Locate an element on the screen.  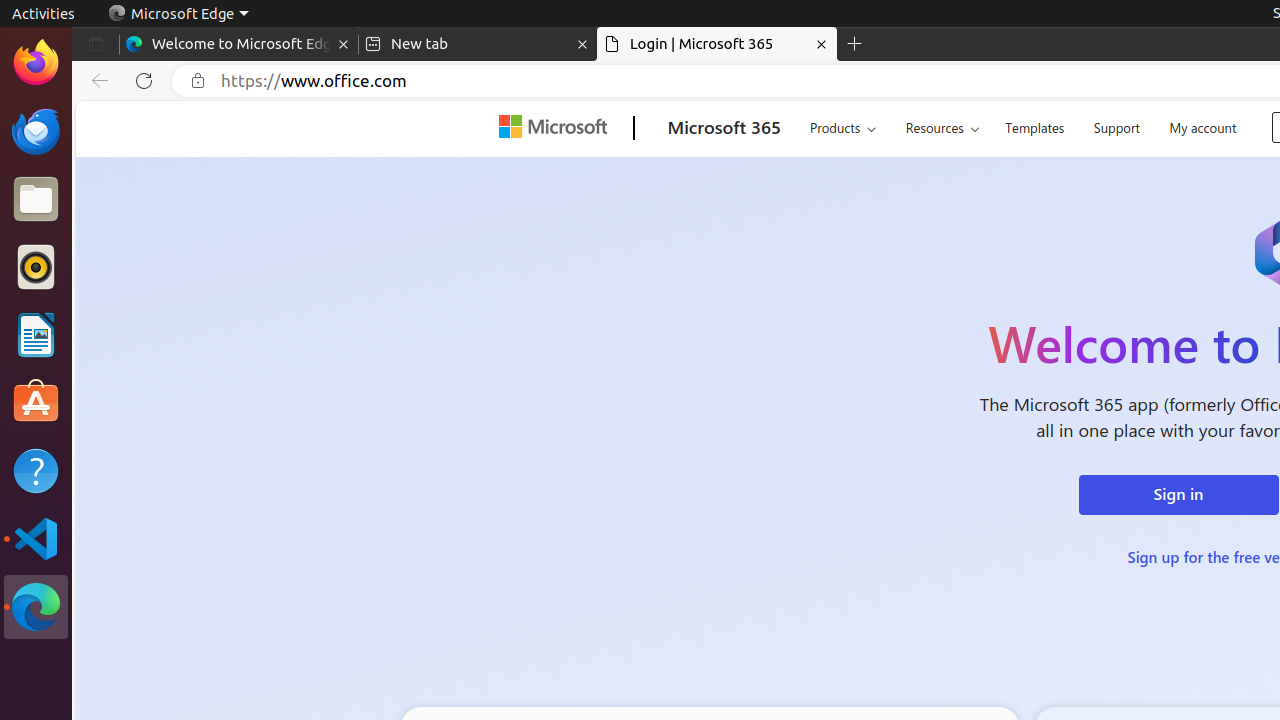
Support is located at coordinates (1116, 126).